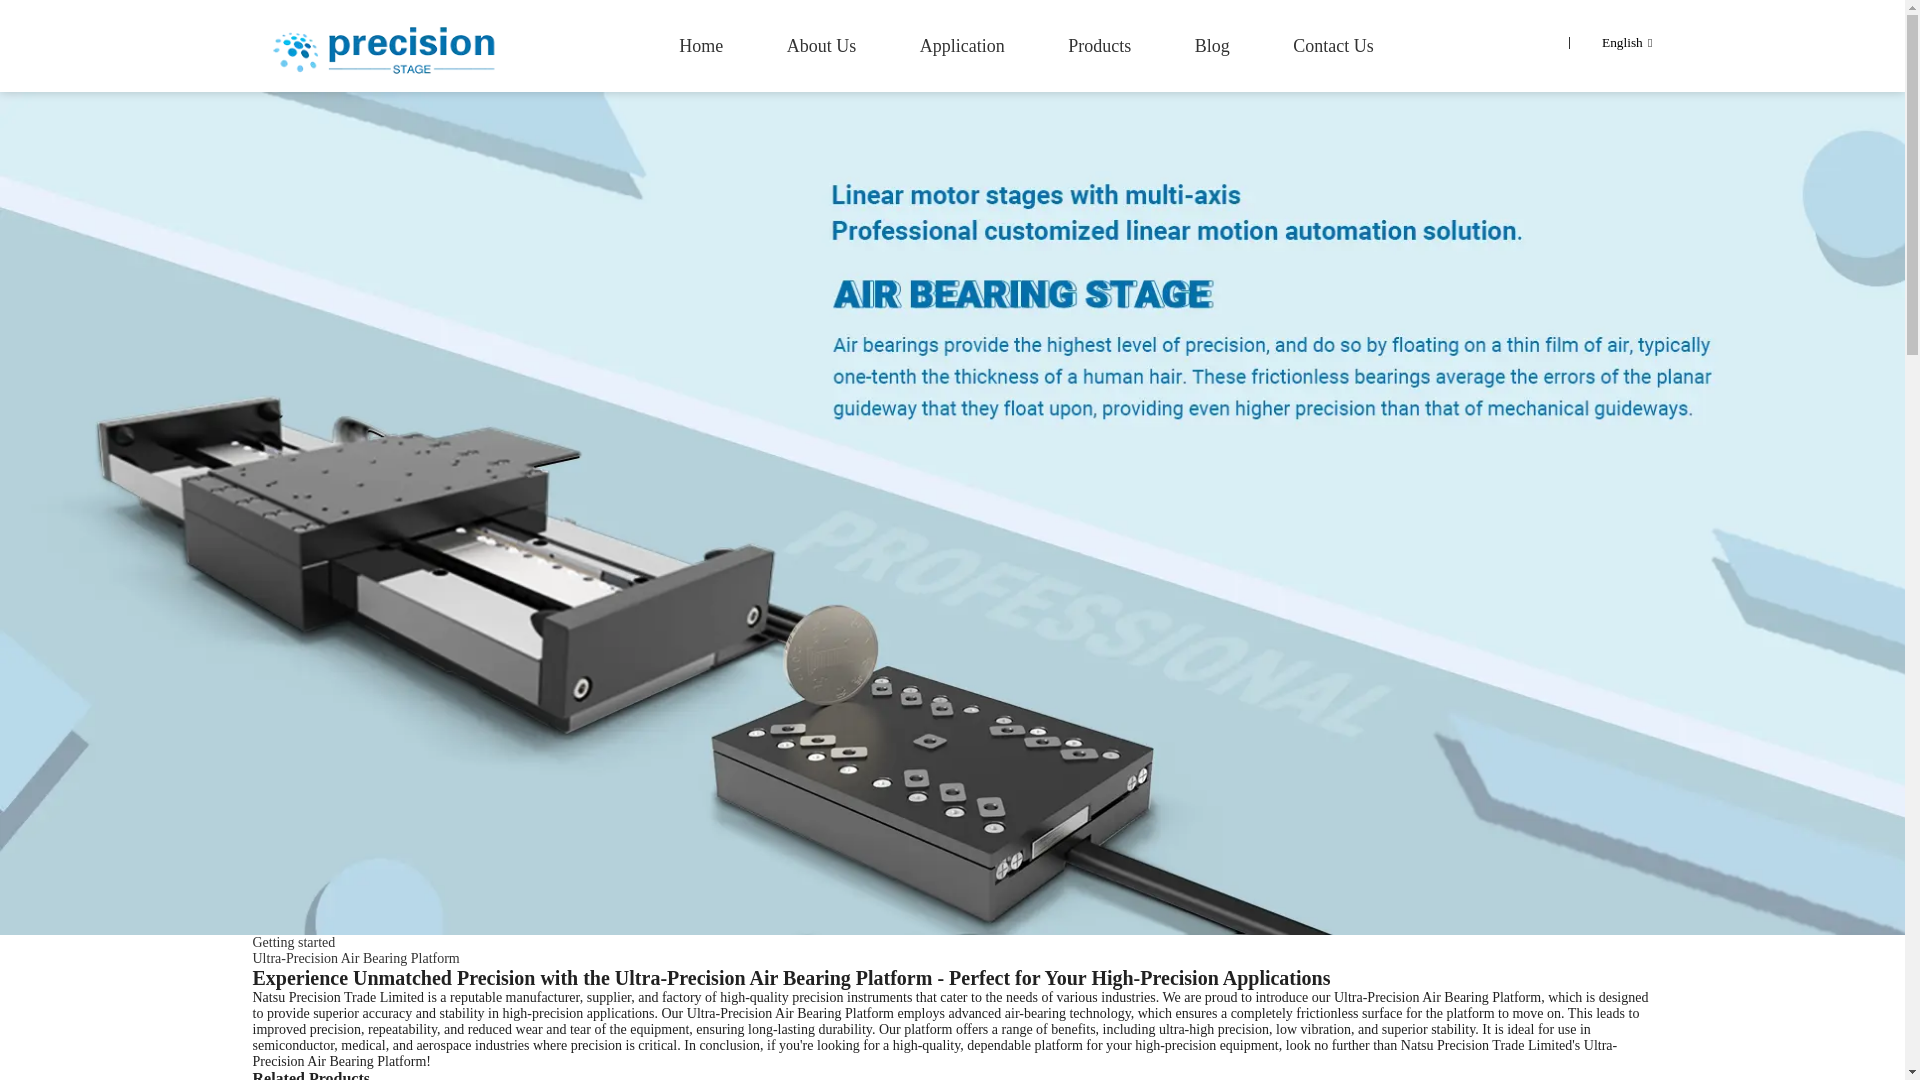  I want to click on Application, so click(962, 46).